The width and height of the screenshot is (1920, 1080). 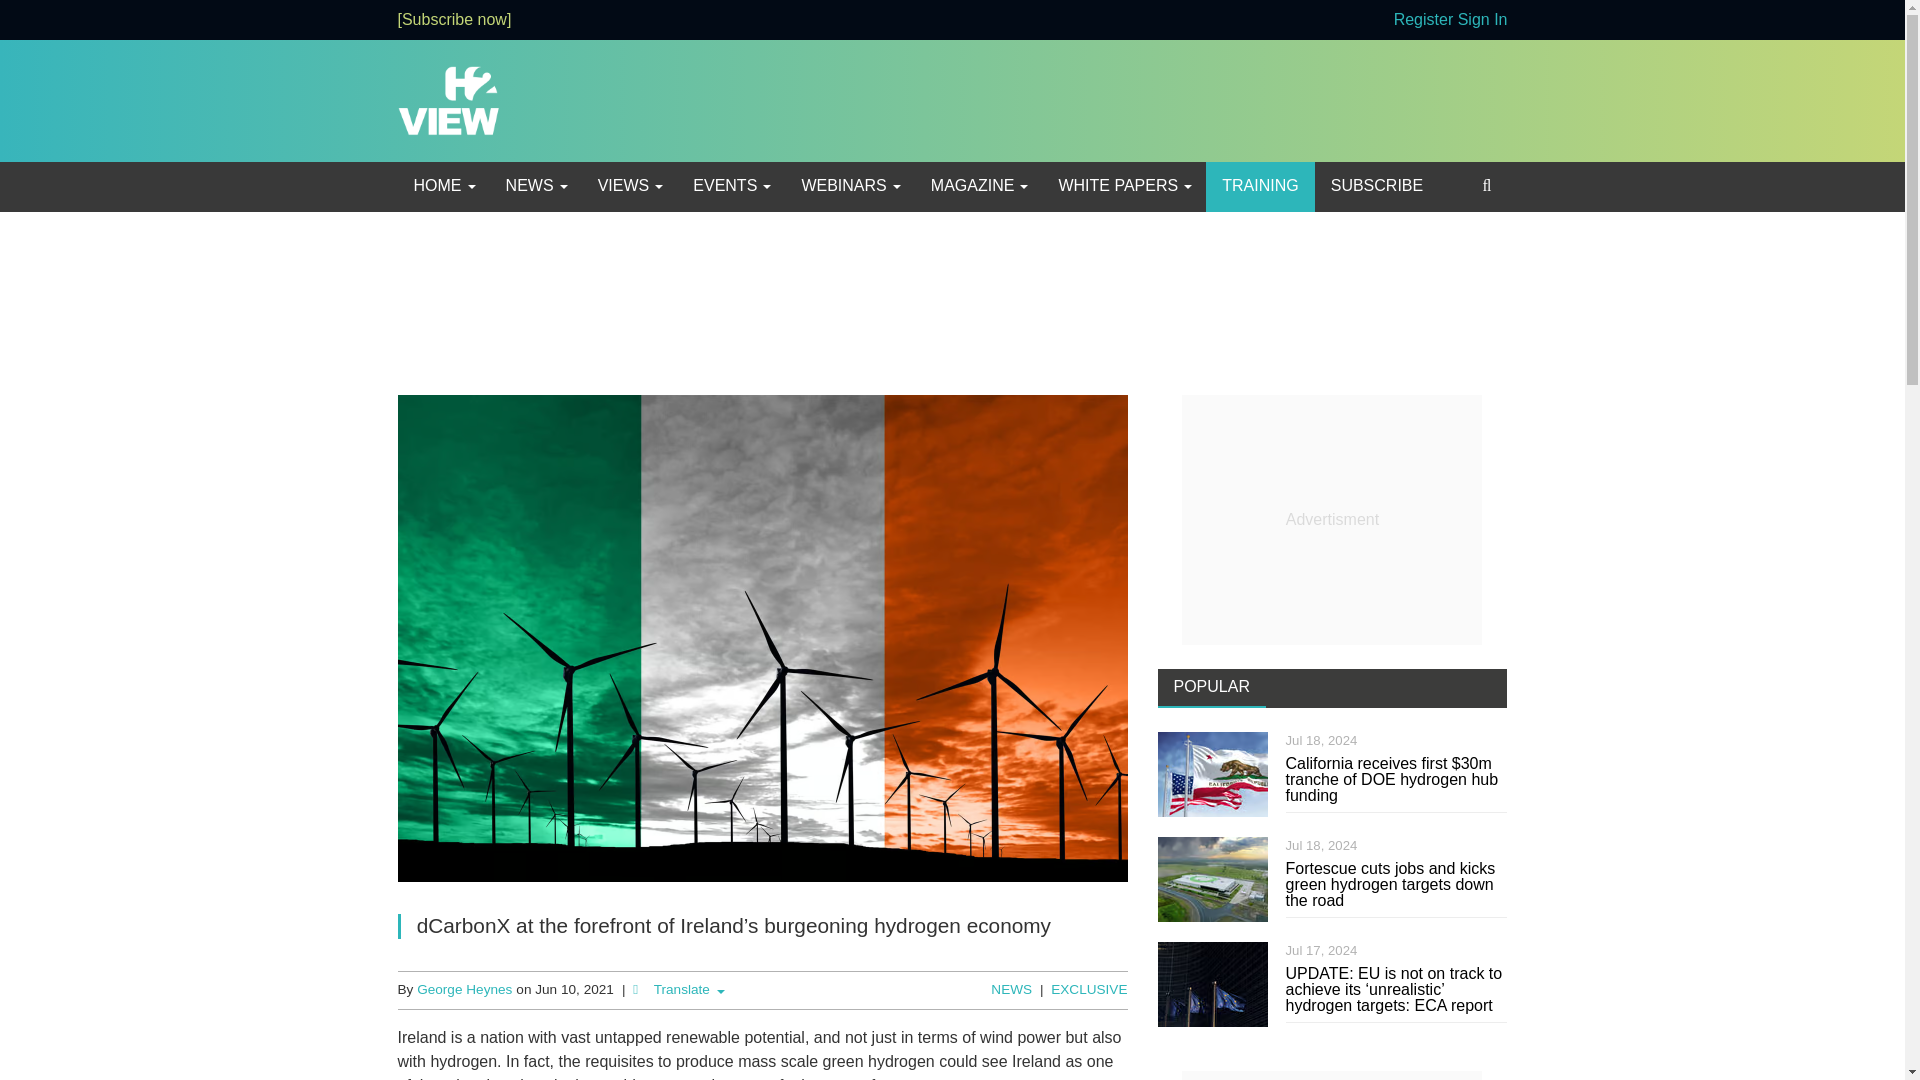 I want to click on Become a member today, so click(x=454, y=19).